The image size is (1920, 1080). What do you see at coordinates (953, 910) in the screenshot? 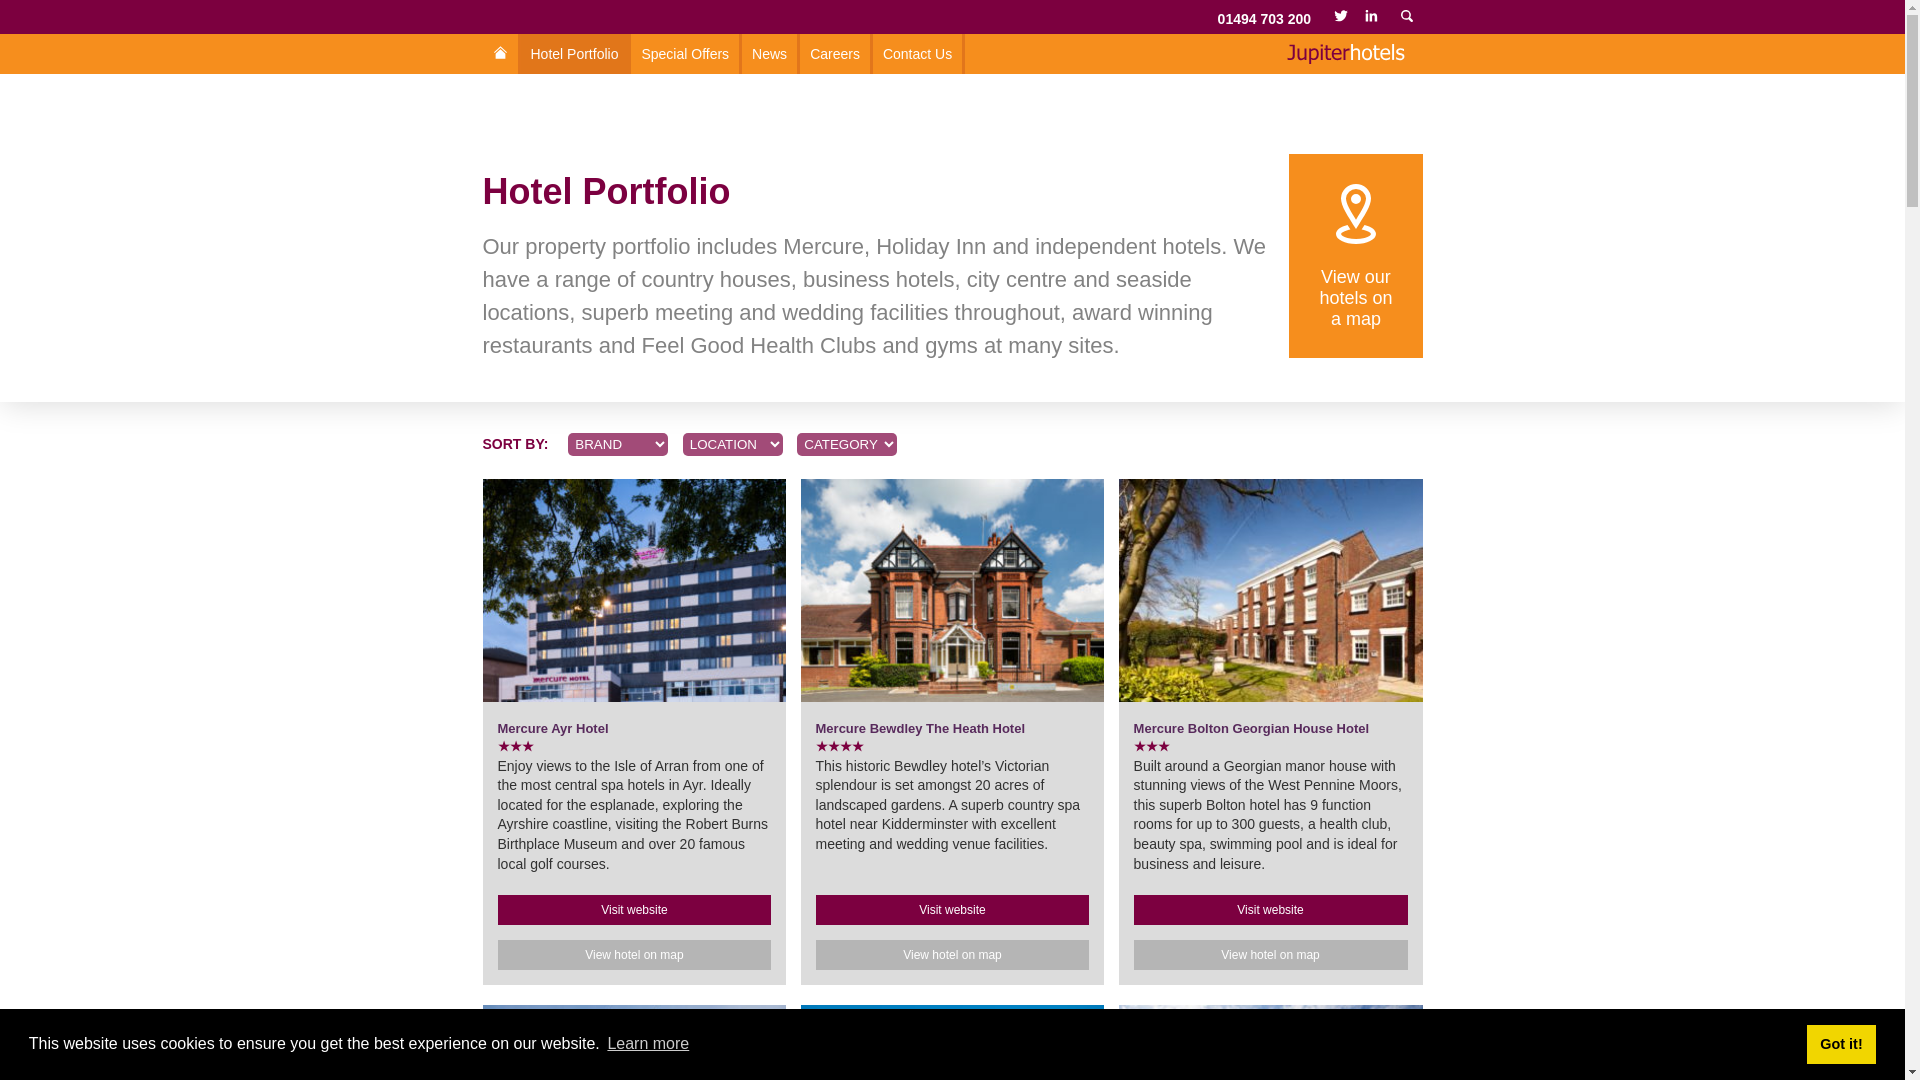
I see `Visit website` at bounding box center [953, 910].